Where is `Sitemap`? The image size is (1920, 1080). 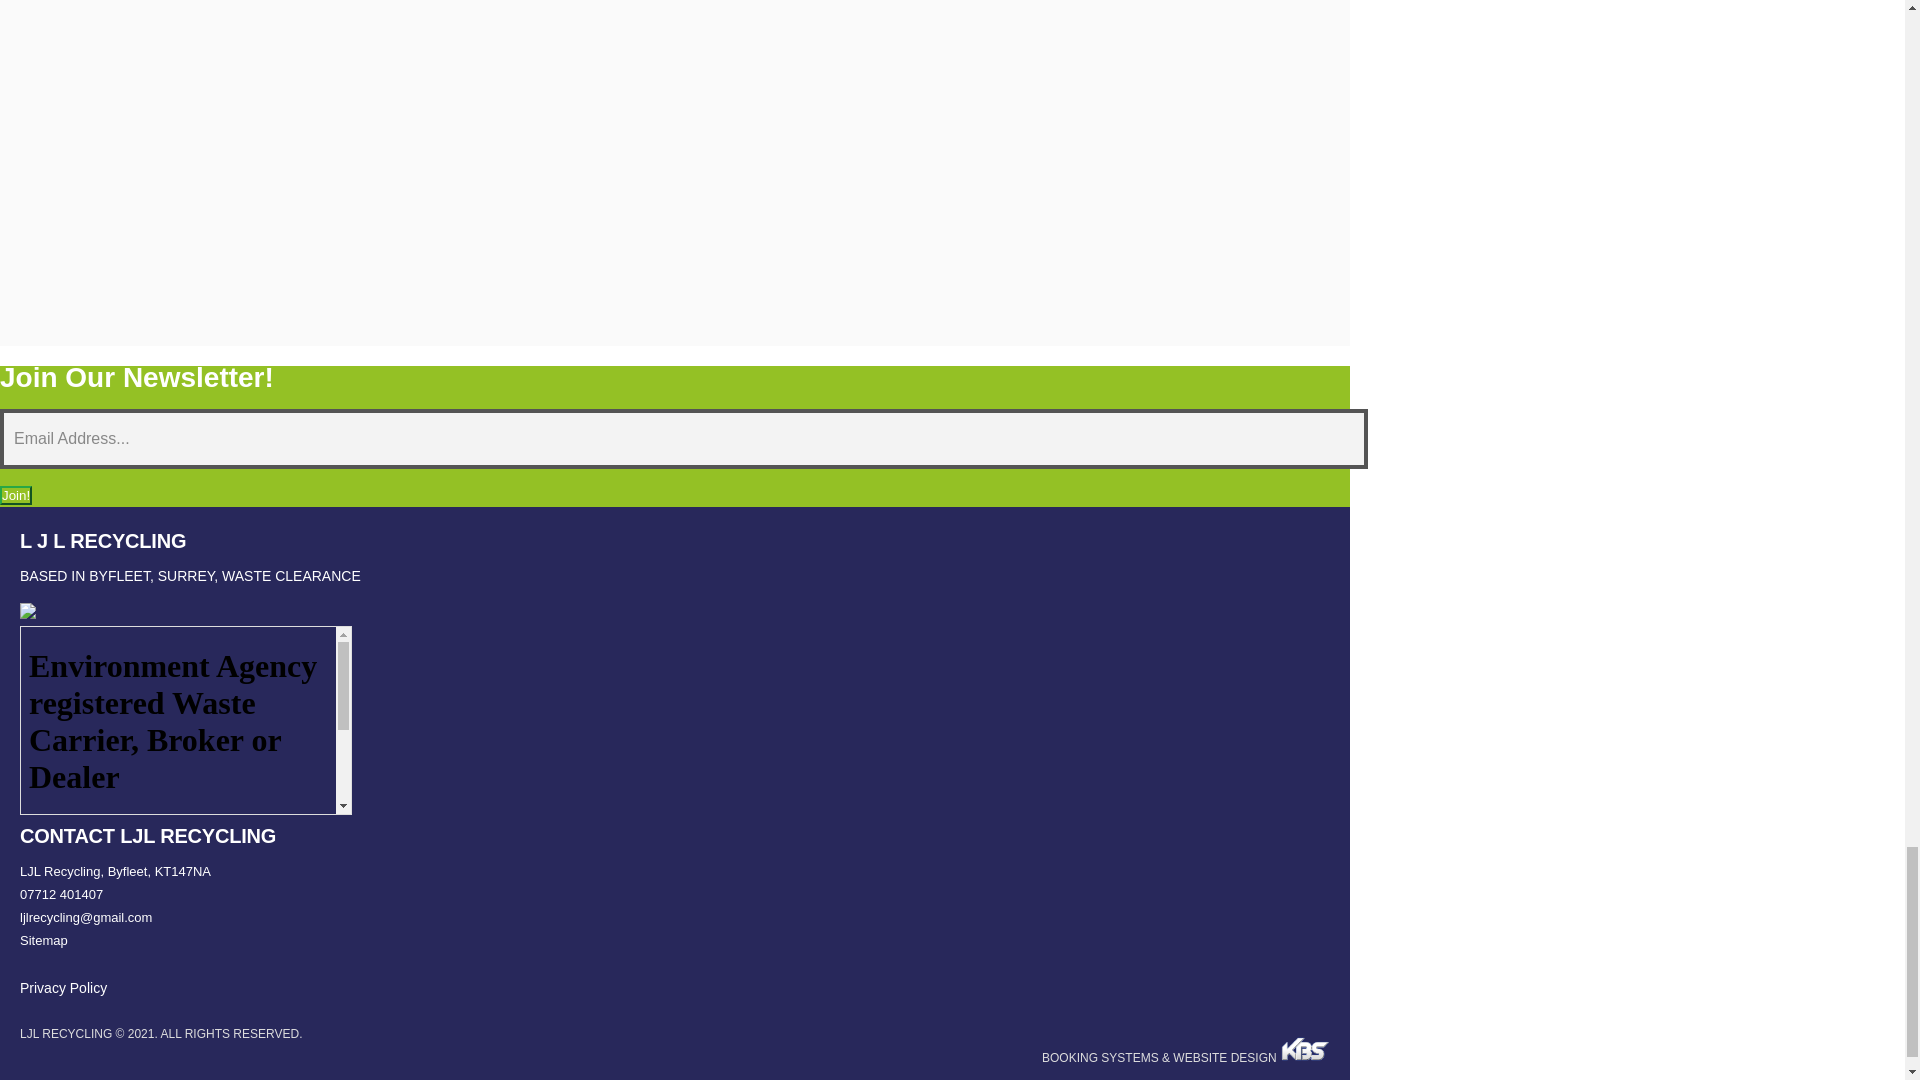 Sitemap is located at coordinates (674, 940).